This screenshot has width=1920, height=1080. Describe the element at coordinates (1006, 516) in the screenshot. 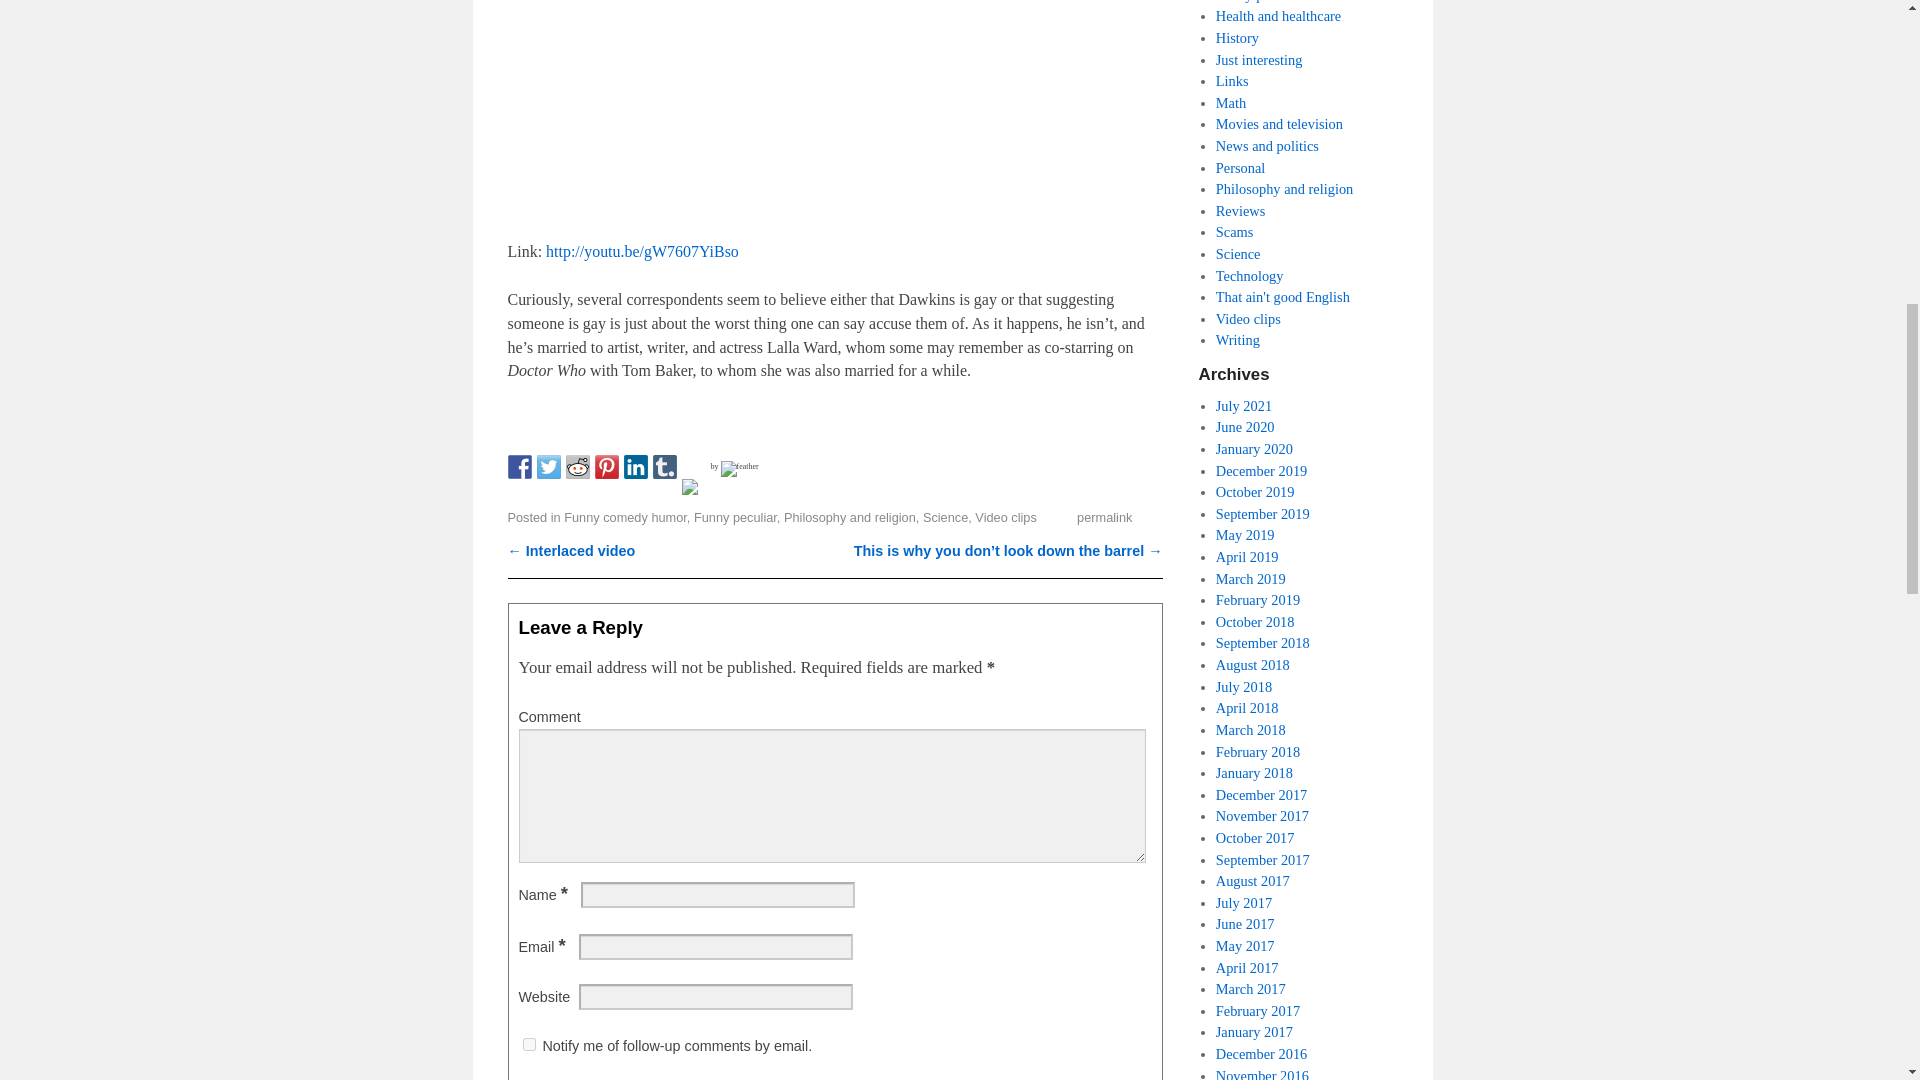

I see `Video clips` at that location.